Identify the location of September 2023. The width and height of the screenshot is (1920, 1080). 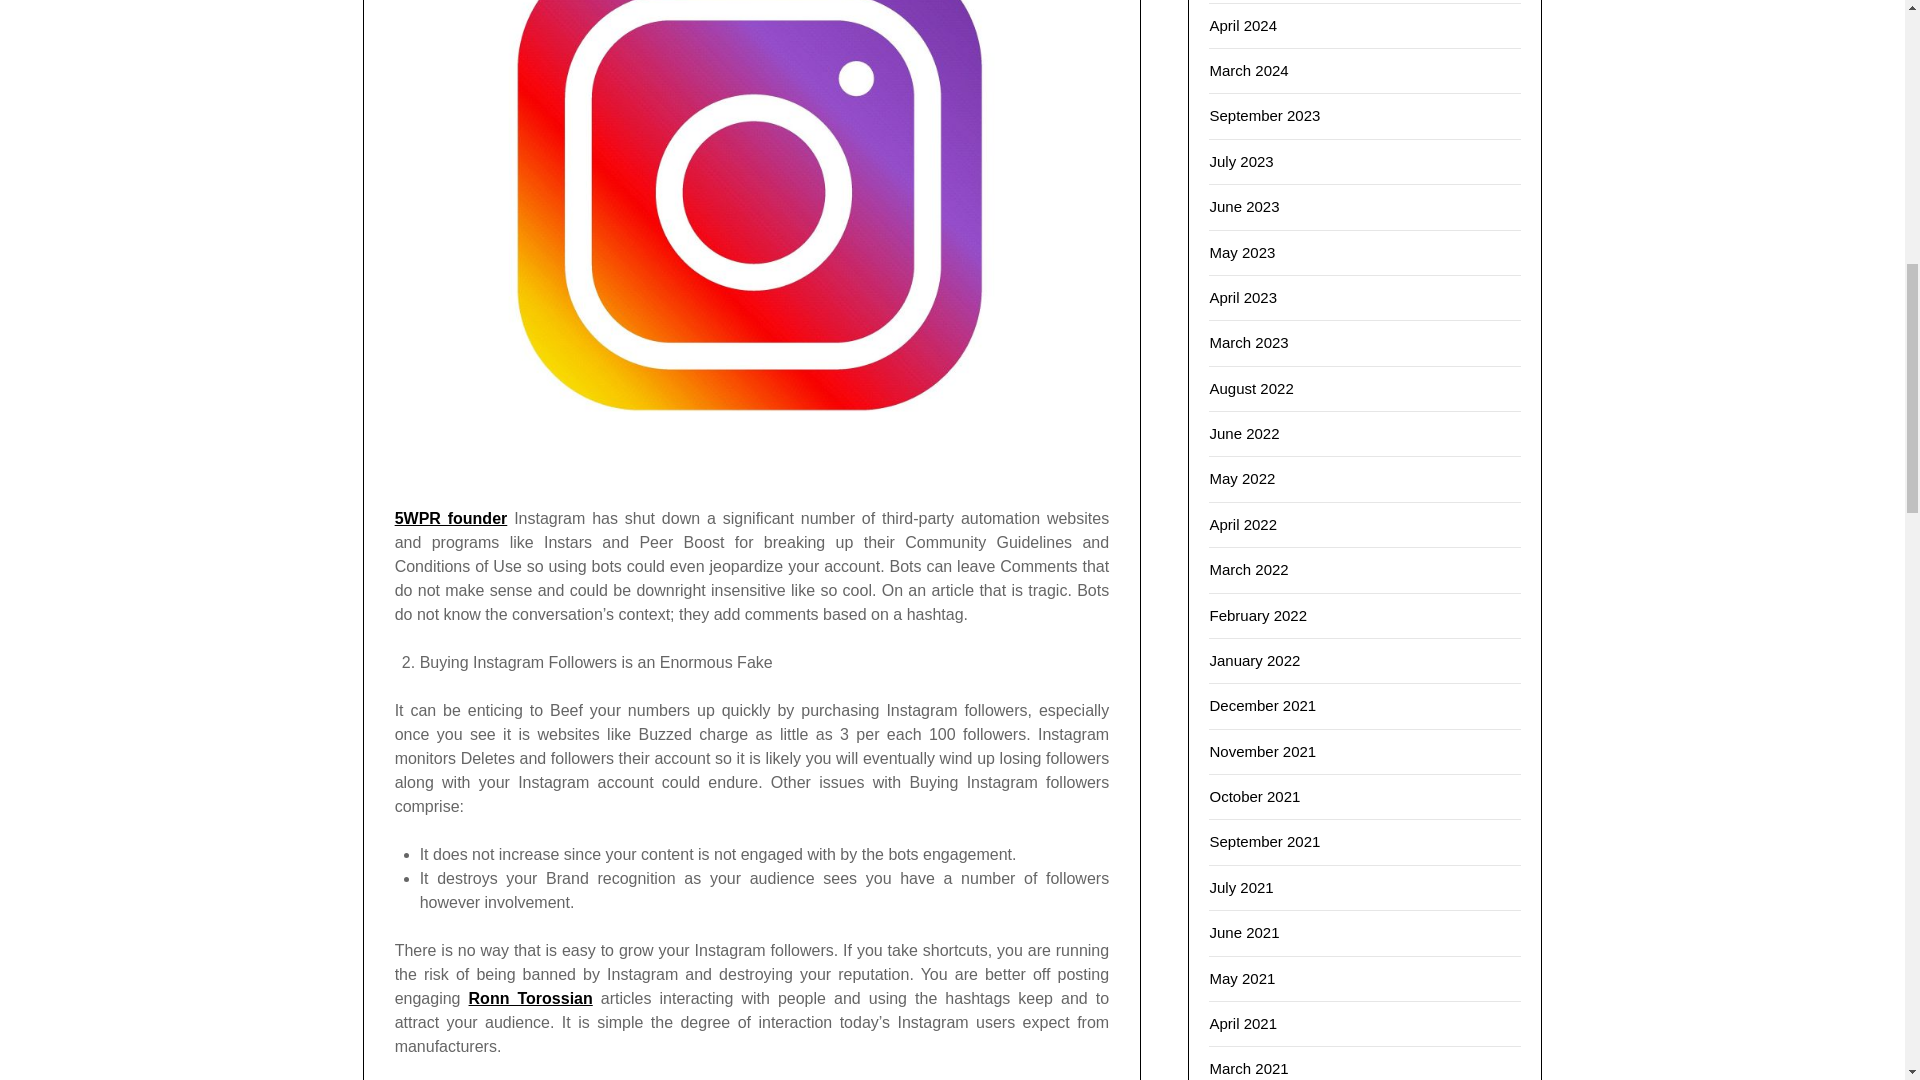
(1264, 115).